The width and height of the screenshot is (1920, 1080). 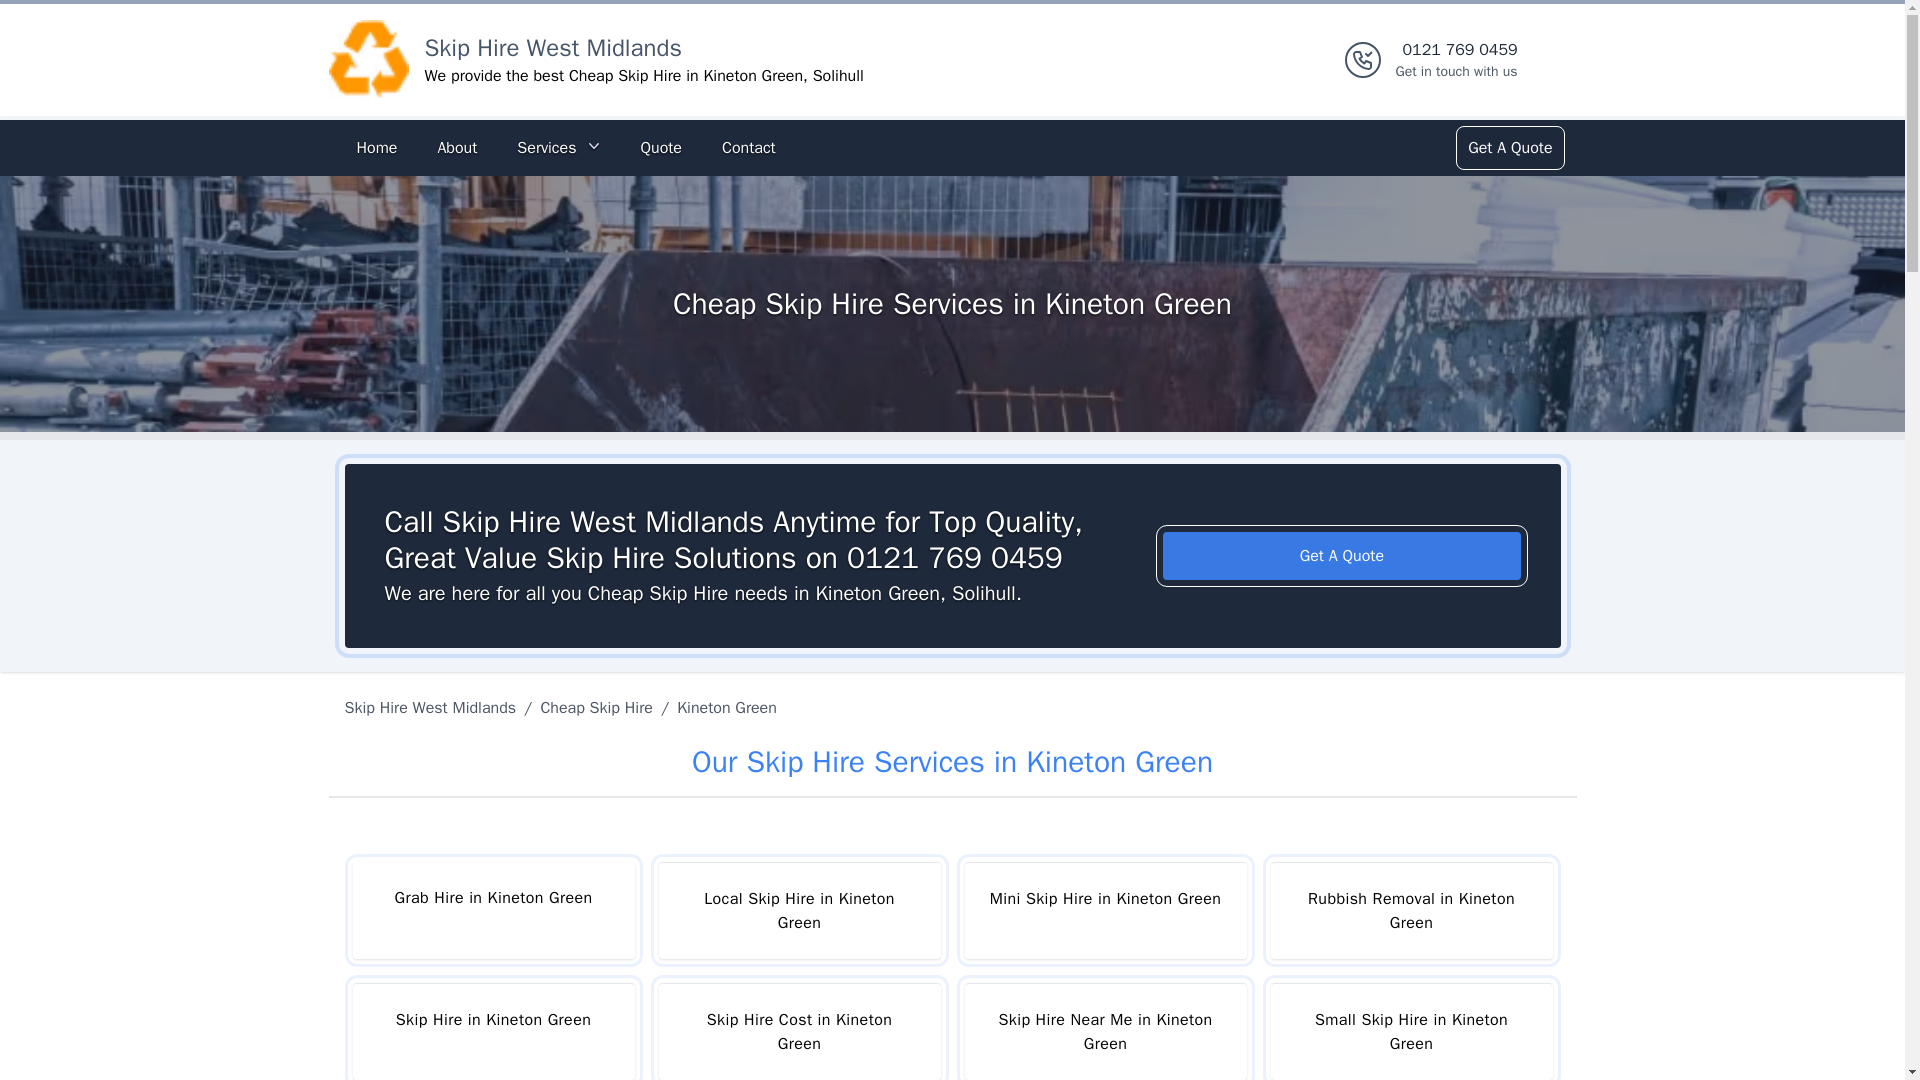 What do you see at coordinates (799, 1031) in the screenshot?
I see `Skip Hire Cost in Kineton Green` at bounding box center [799, 1031].